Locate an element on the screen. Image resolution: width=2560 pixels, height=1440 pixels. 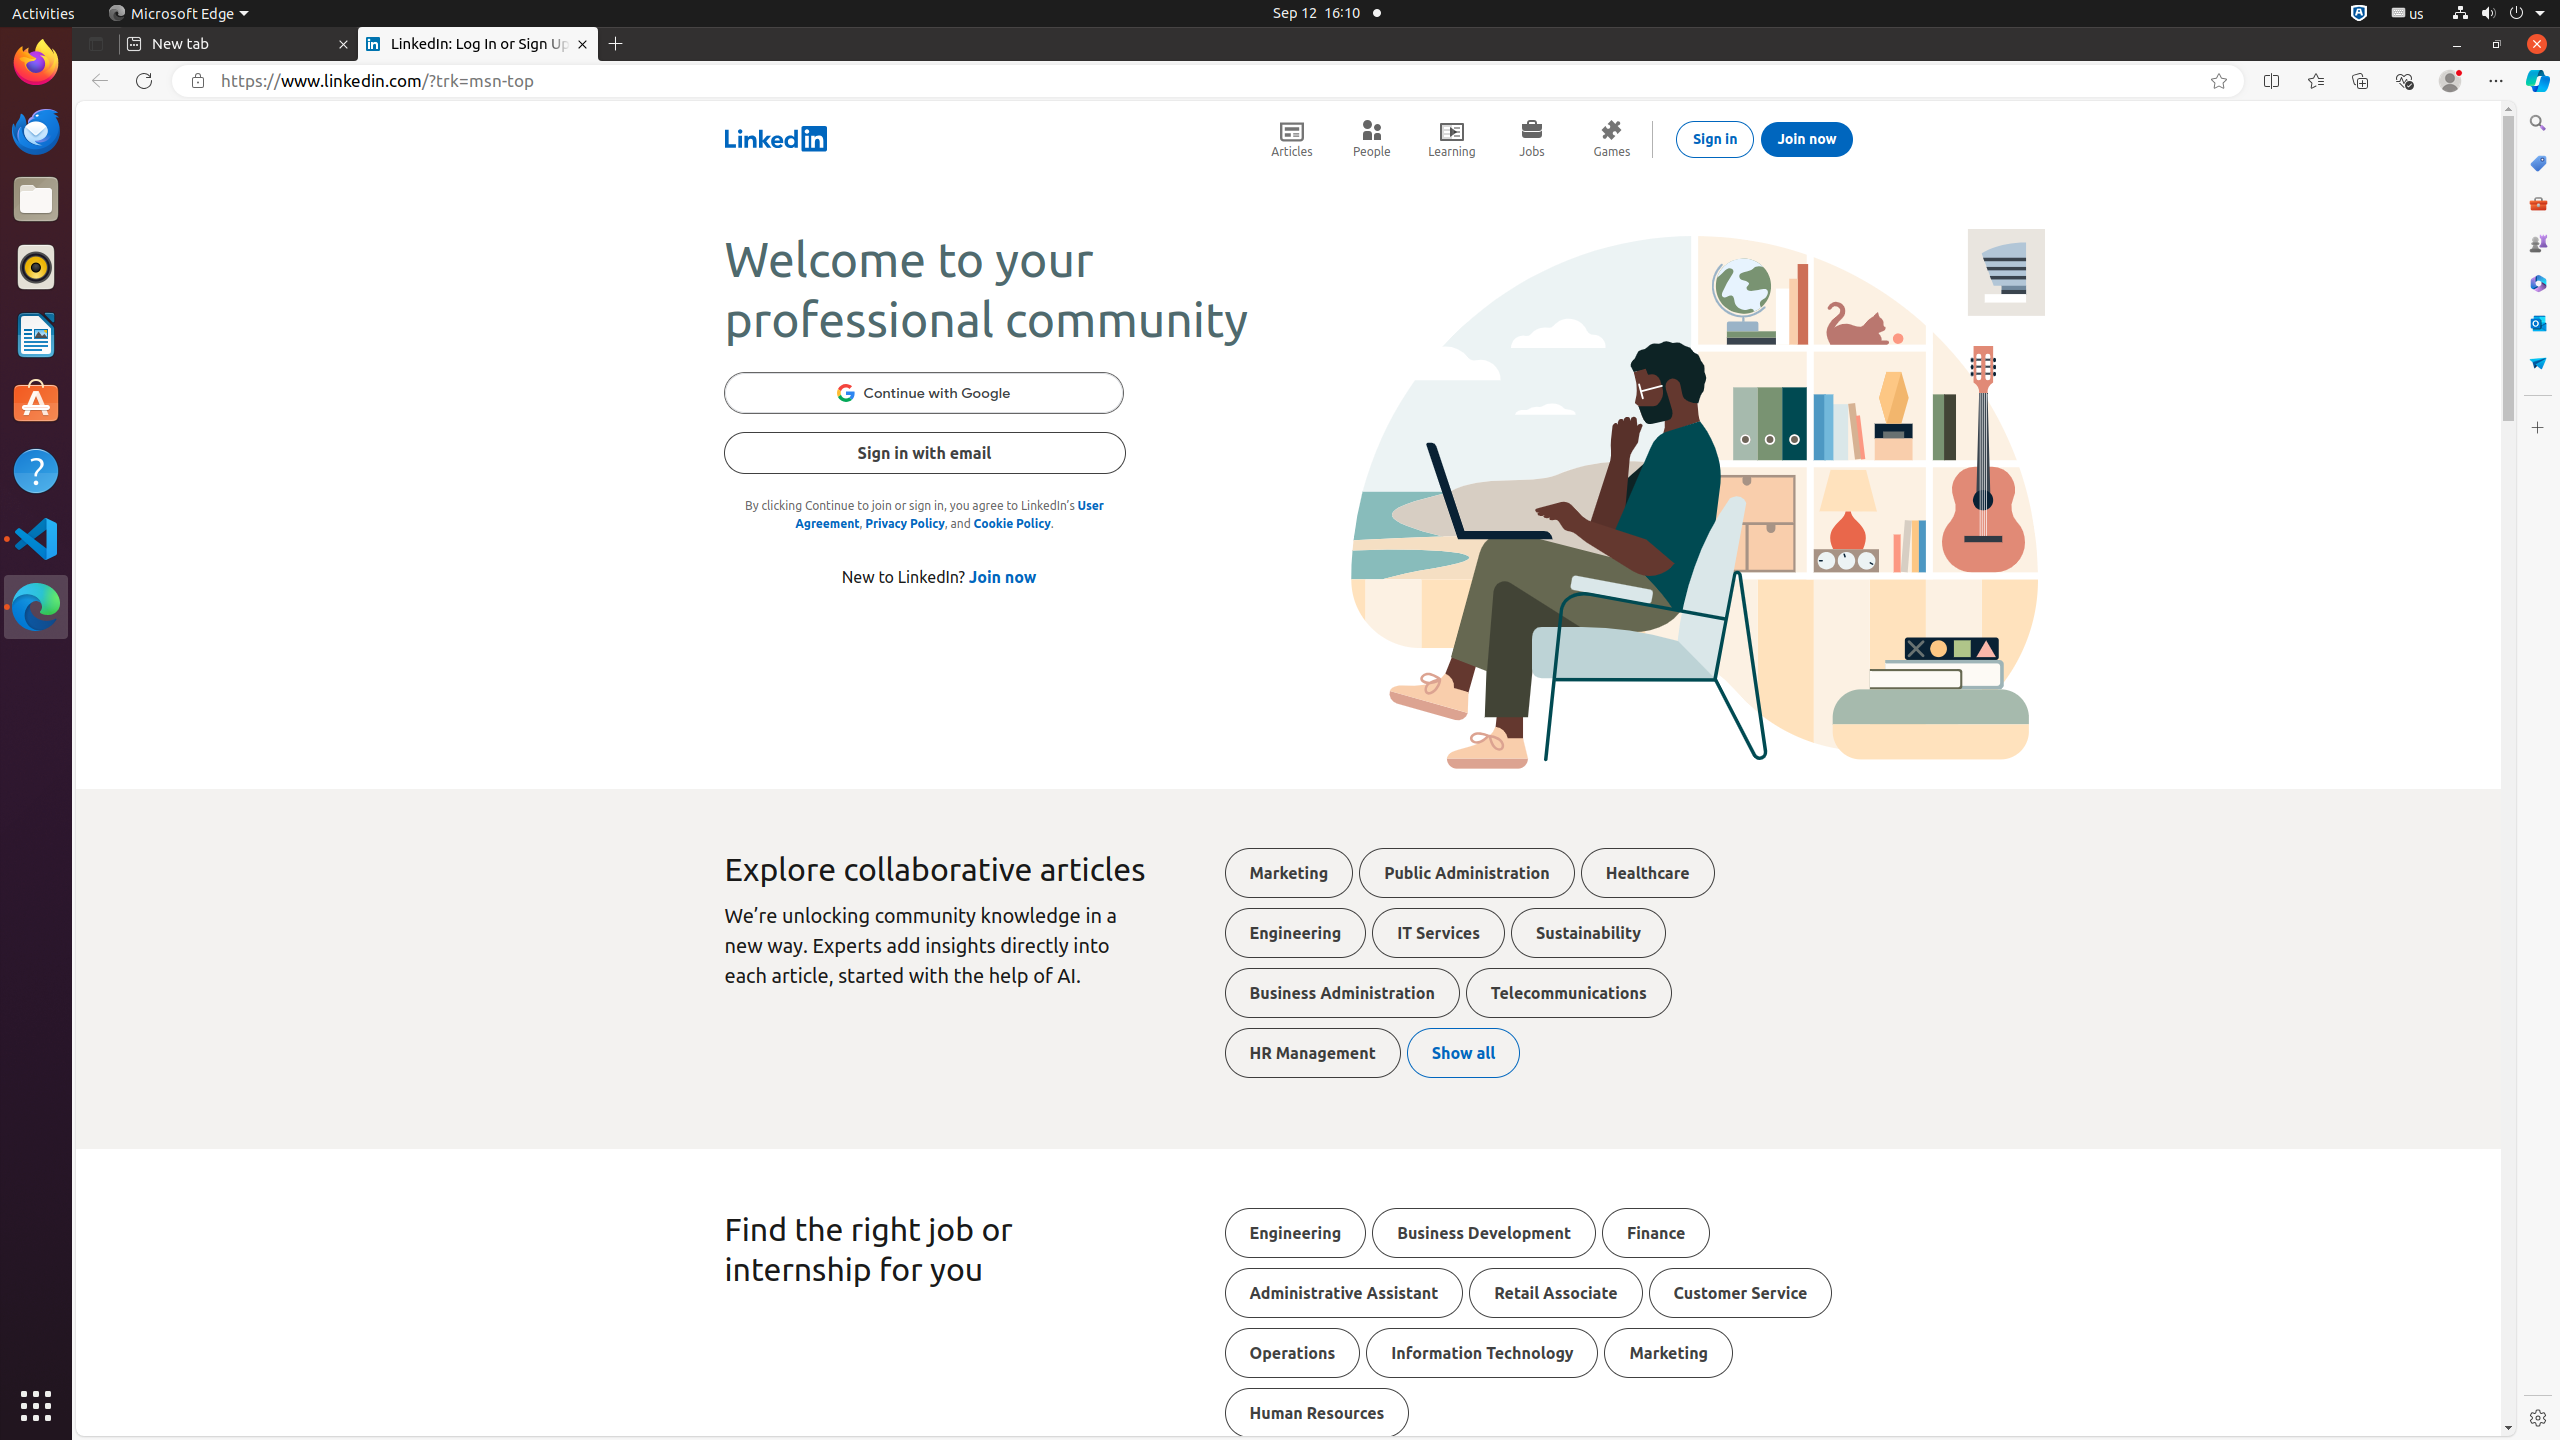
Show Applications is located at coordinates (36, 1406).